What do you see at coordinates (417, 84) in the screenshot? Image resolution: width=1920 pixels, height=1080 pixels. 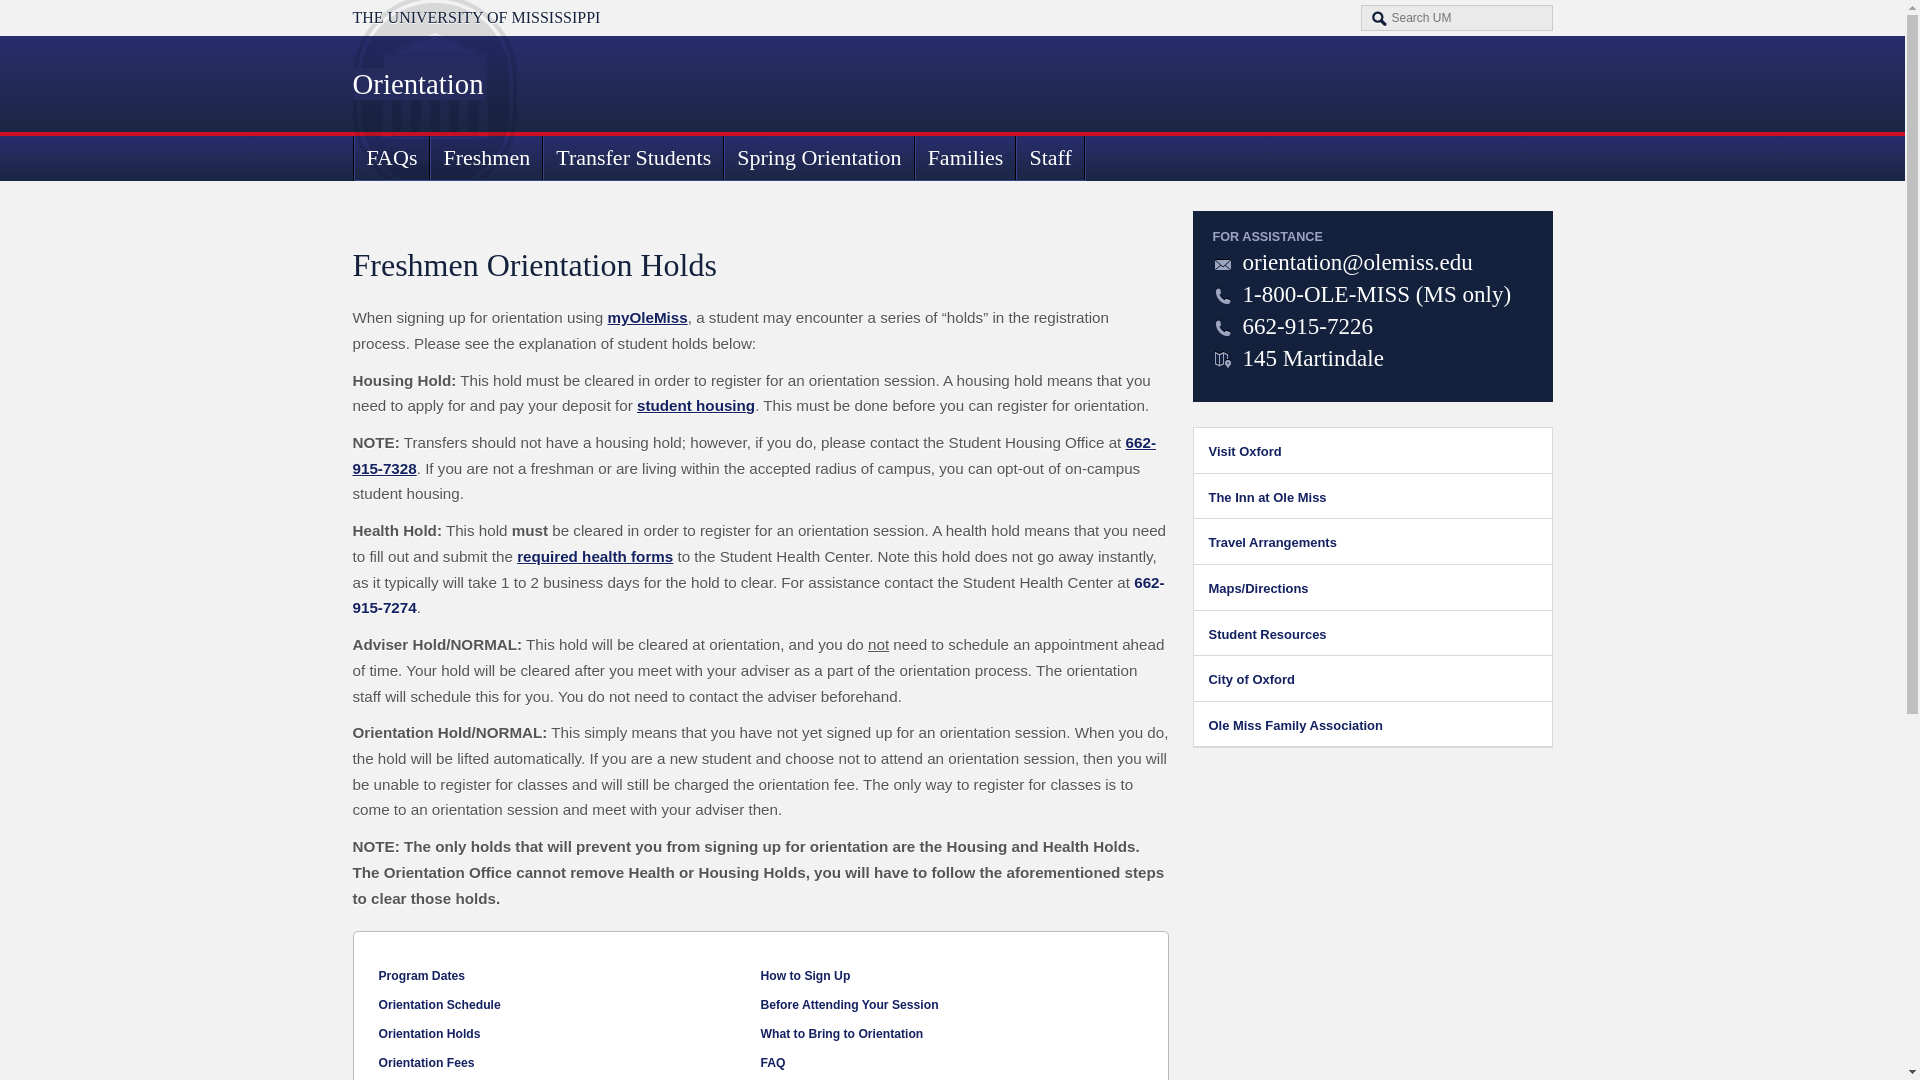 I see `Orientation` at bounding box center [417, 84].